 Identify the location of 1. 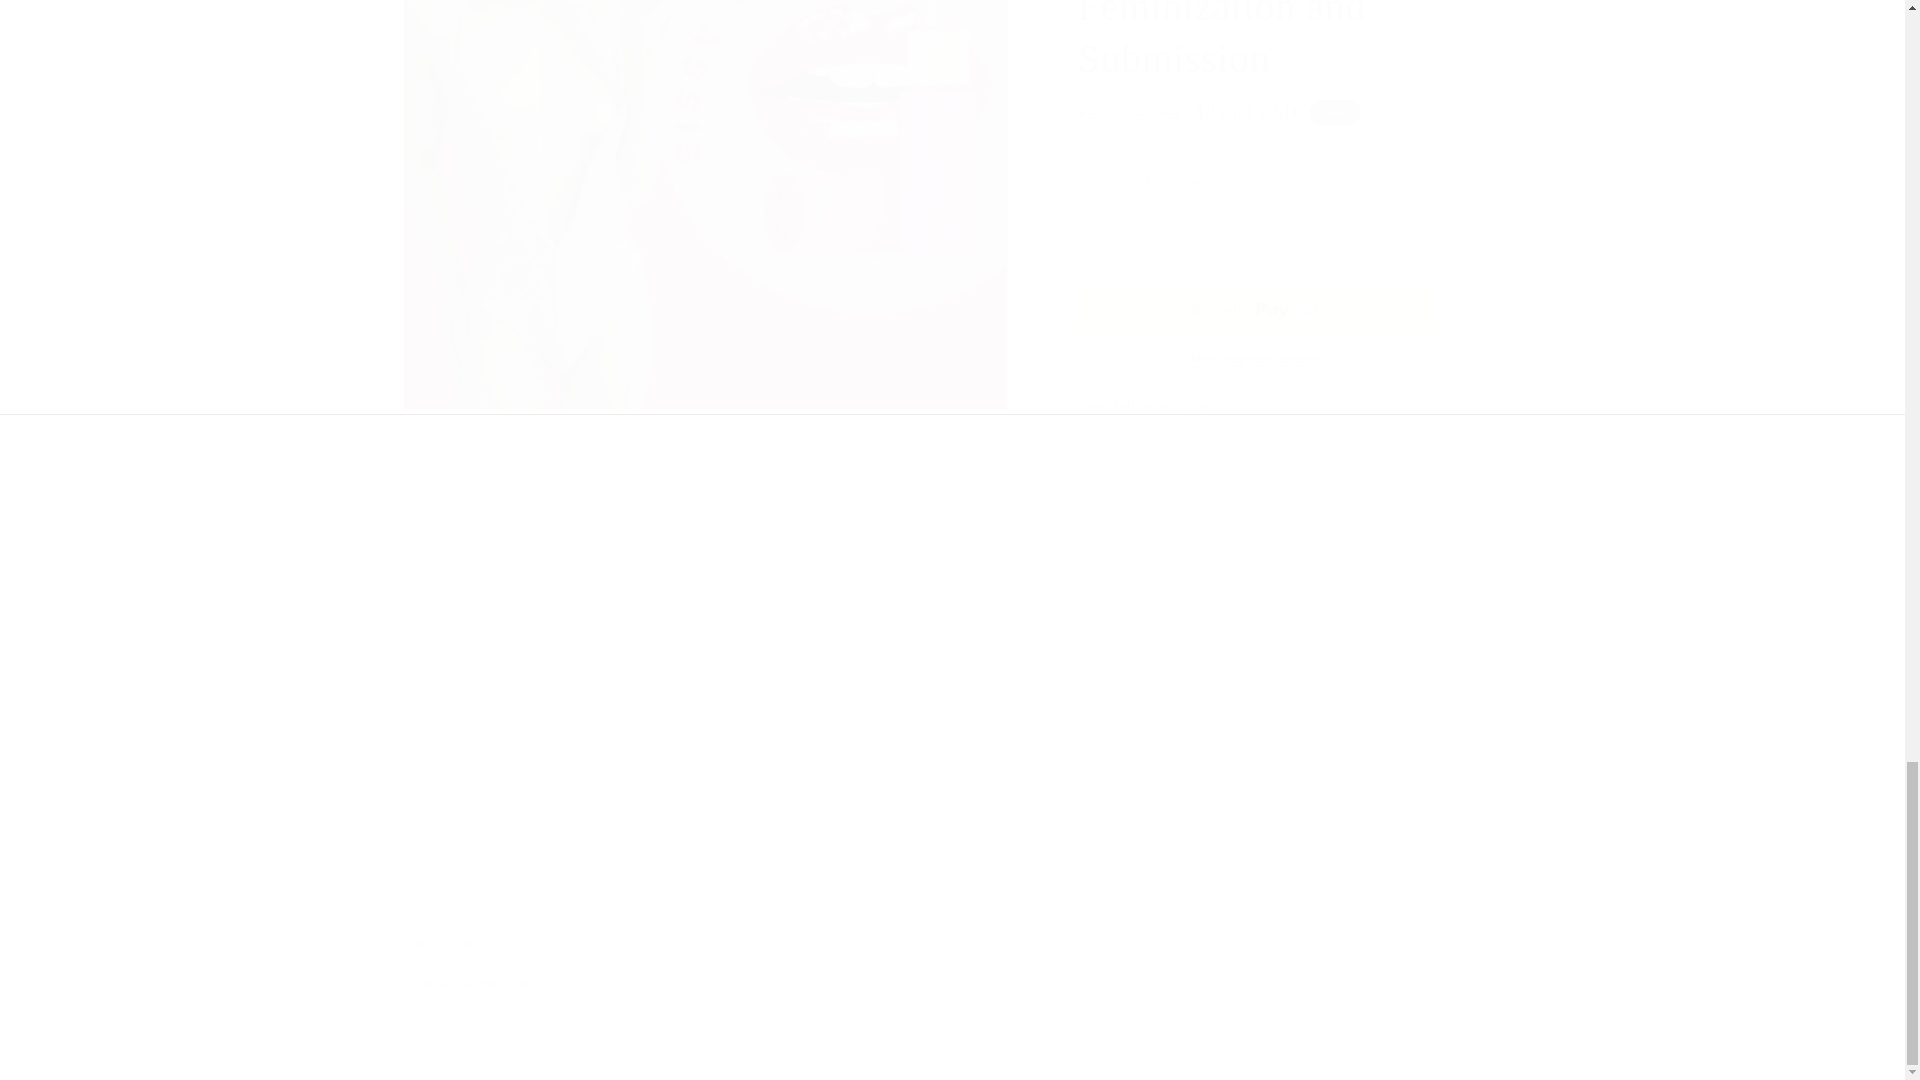
(1148, 181).